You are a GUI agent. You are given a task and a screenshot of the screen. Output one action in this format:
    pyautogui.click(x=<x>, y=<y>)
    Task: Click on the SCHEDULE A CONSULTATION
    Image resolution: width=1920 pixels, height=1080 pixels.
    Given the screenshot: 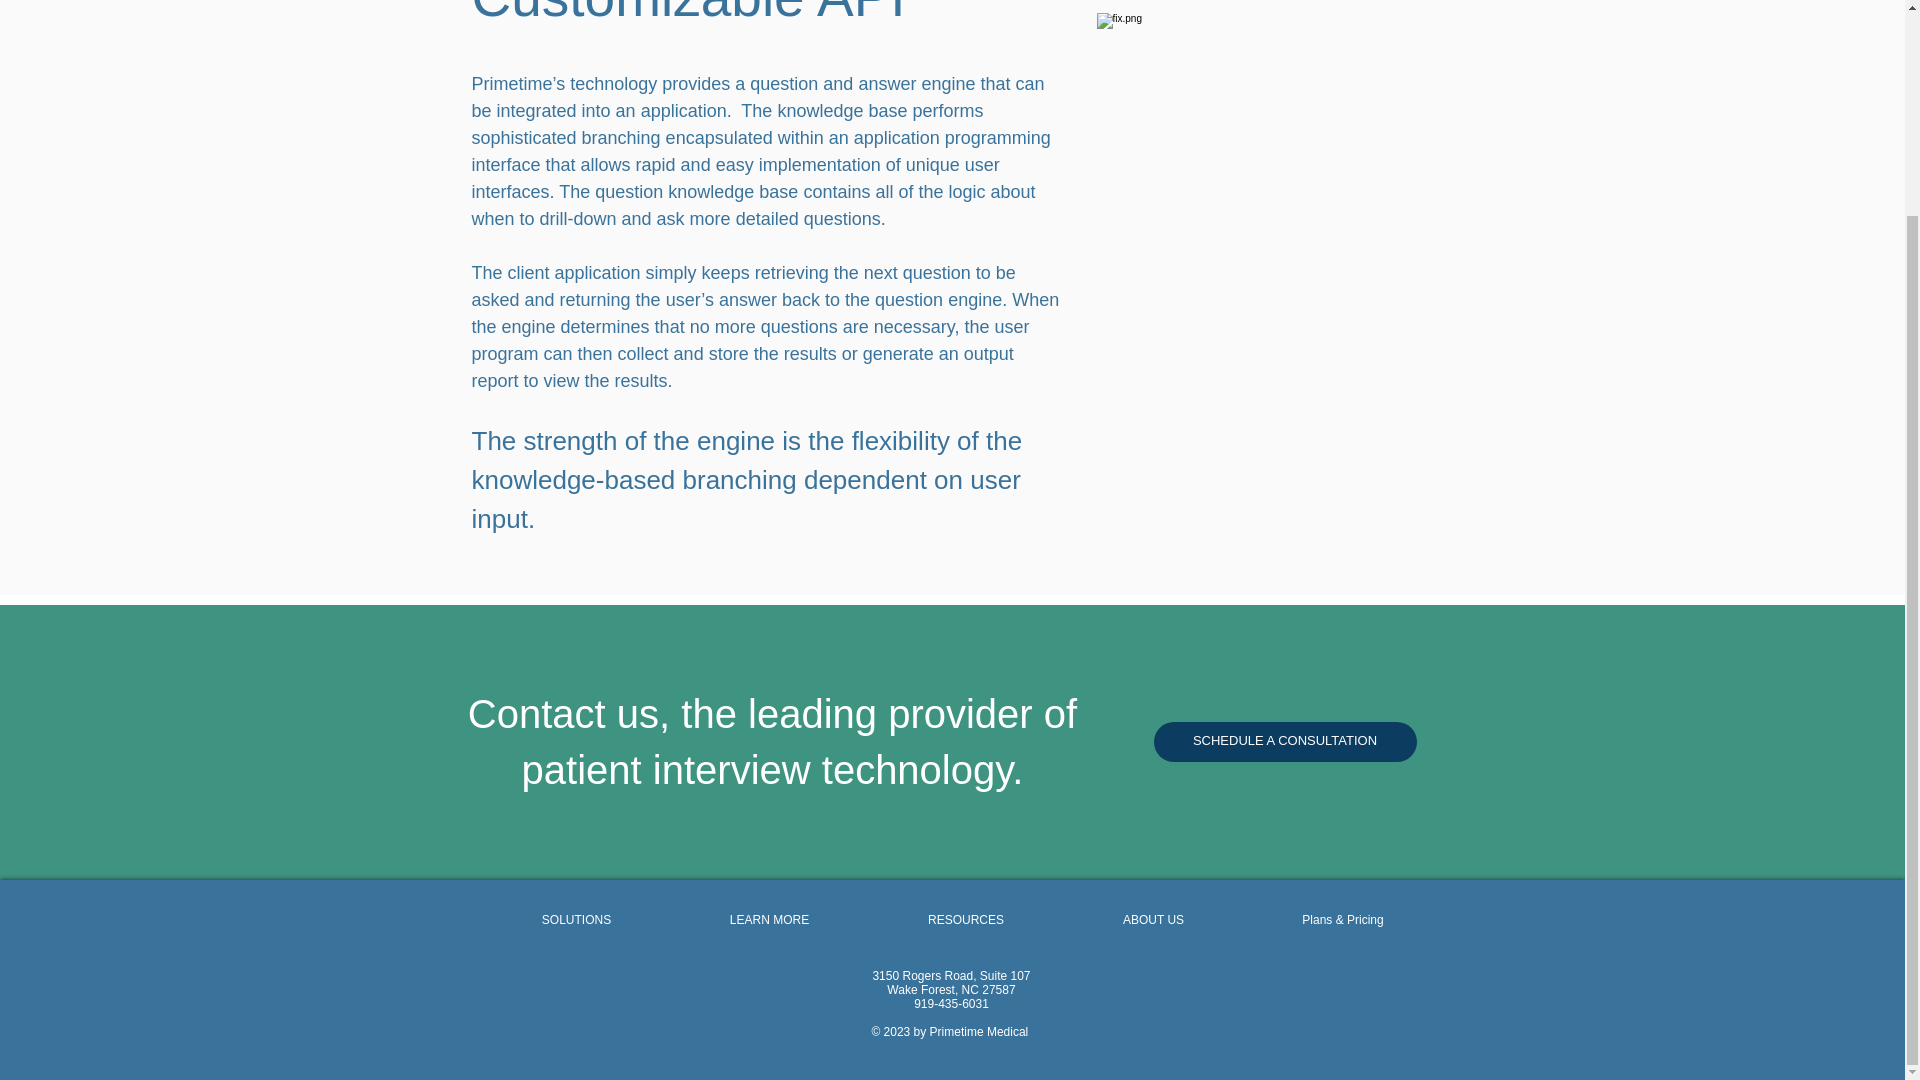 What is the action you would take?
    pyautogui.click(x=1284, y=742)
    